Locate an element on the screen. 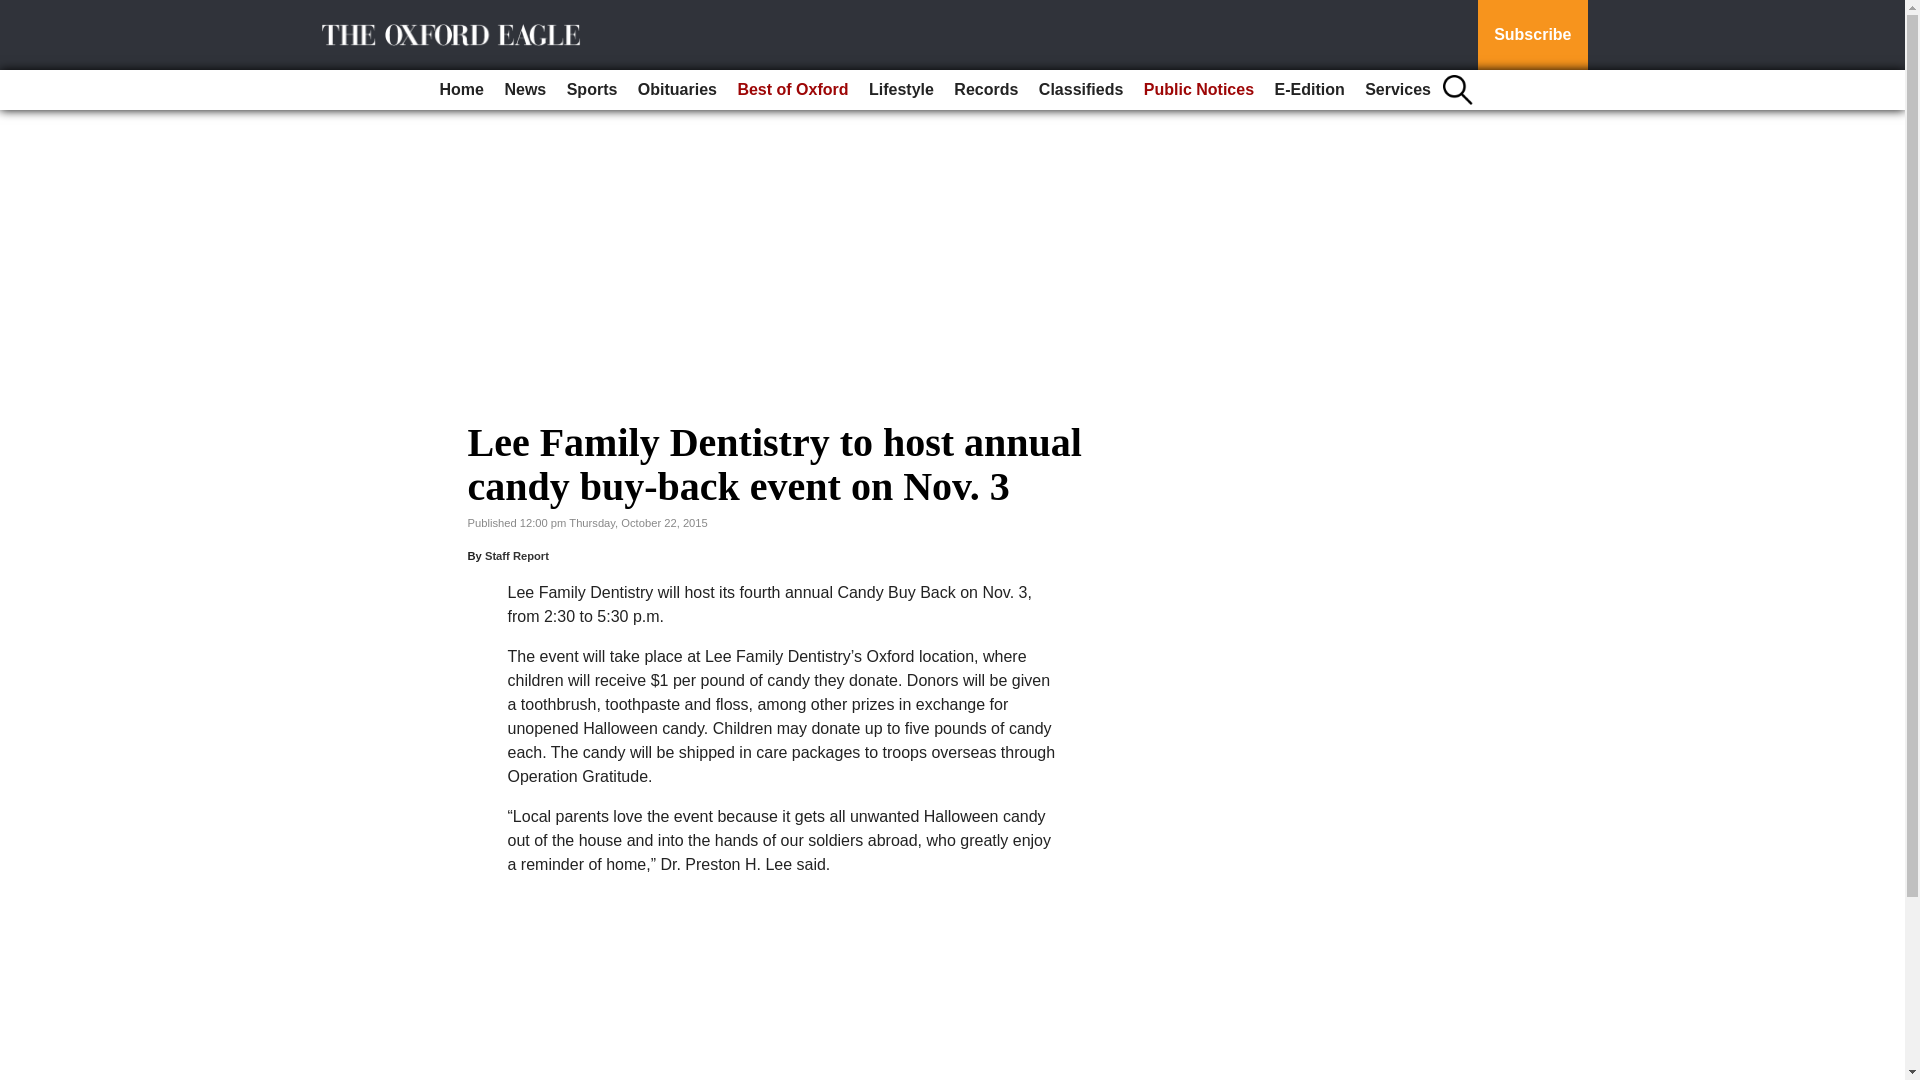 The width and height of the screenshot is (1920, 1080). Services is located at coordinates (1398, 90).